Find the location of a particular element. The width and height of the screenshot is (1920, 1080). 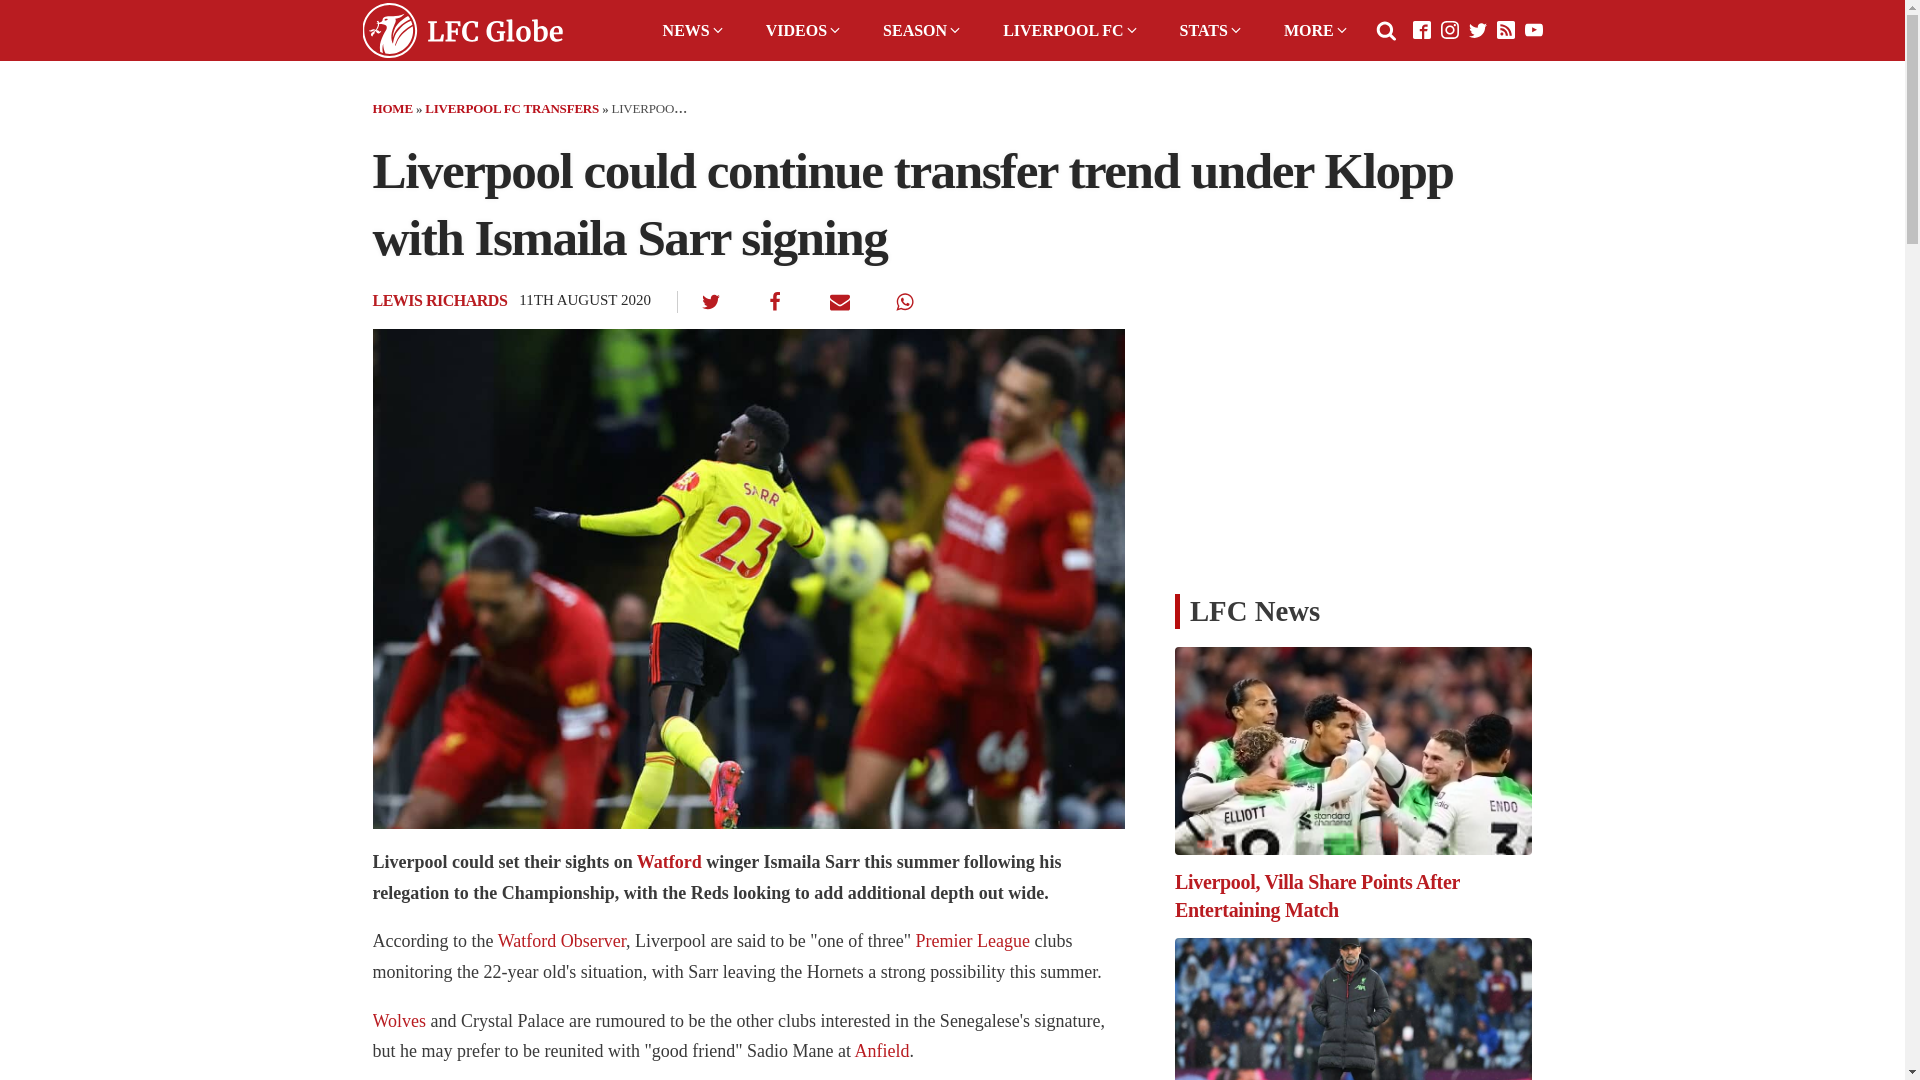

NEWS is located at coordinates (694, 30).